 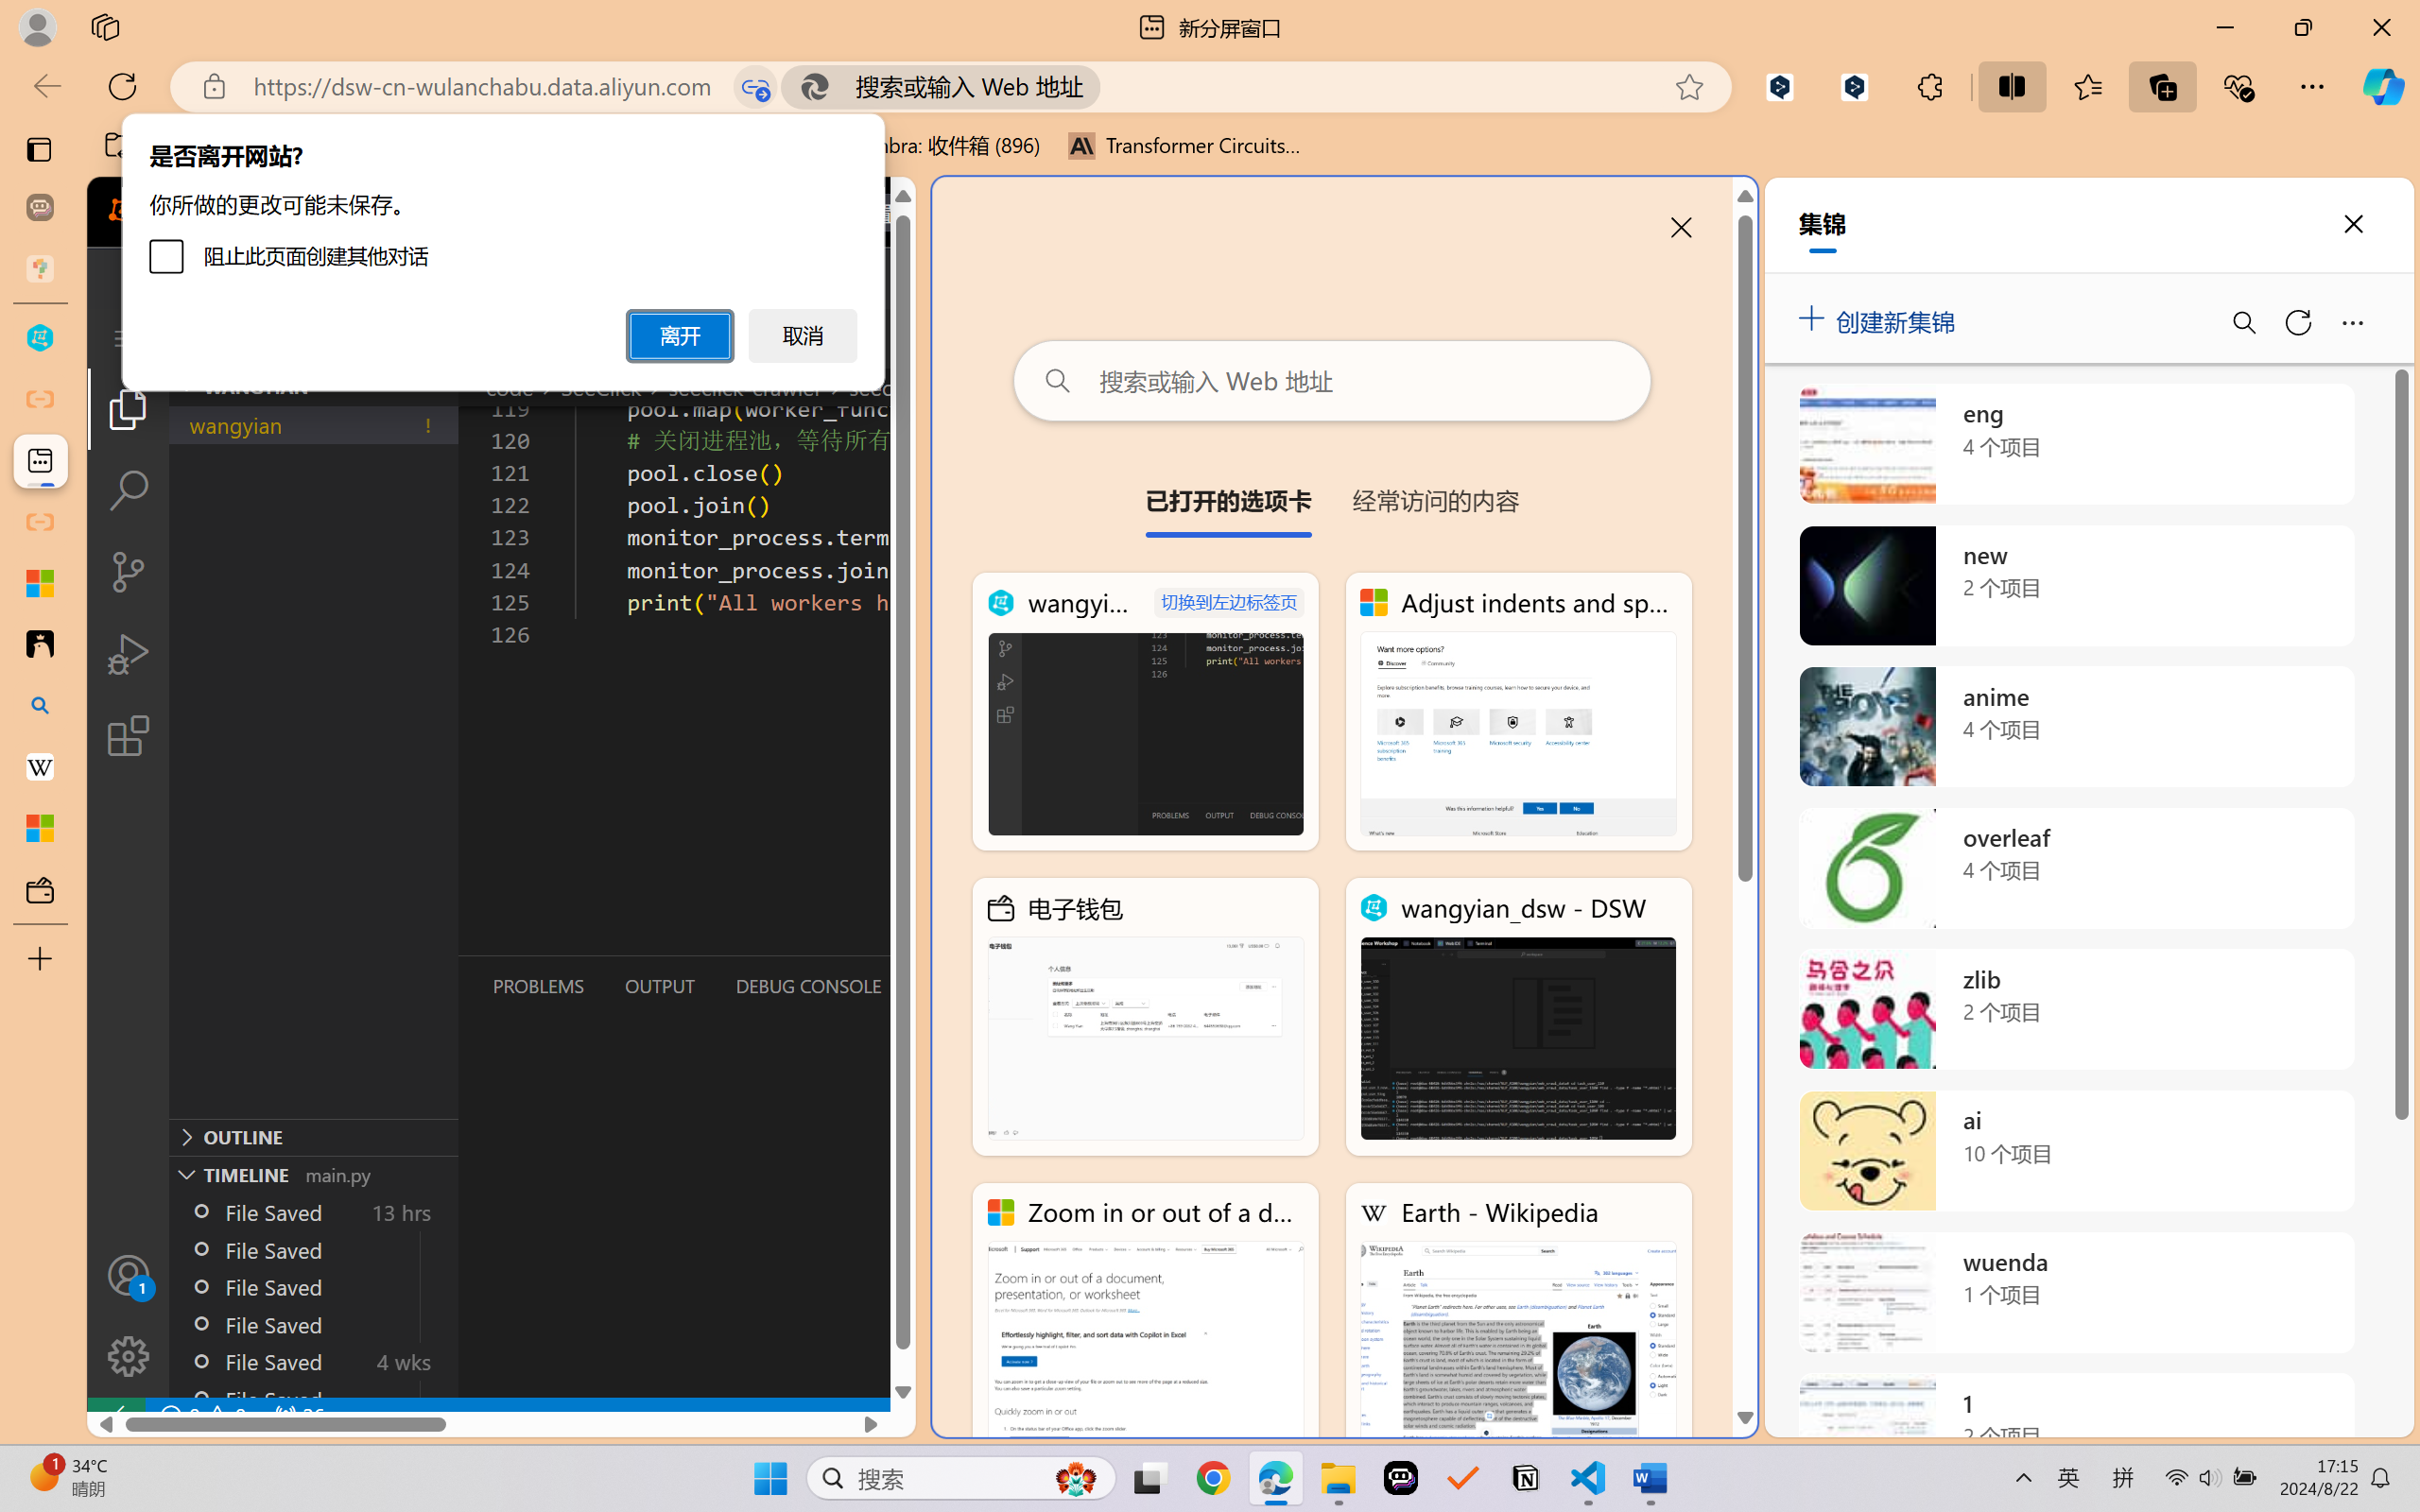 What do you see at coordinates (129, 1315) in the screenshot?
I see `Manage` at bounding box center [129, 1315].